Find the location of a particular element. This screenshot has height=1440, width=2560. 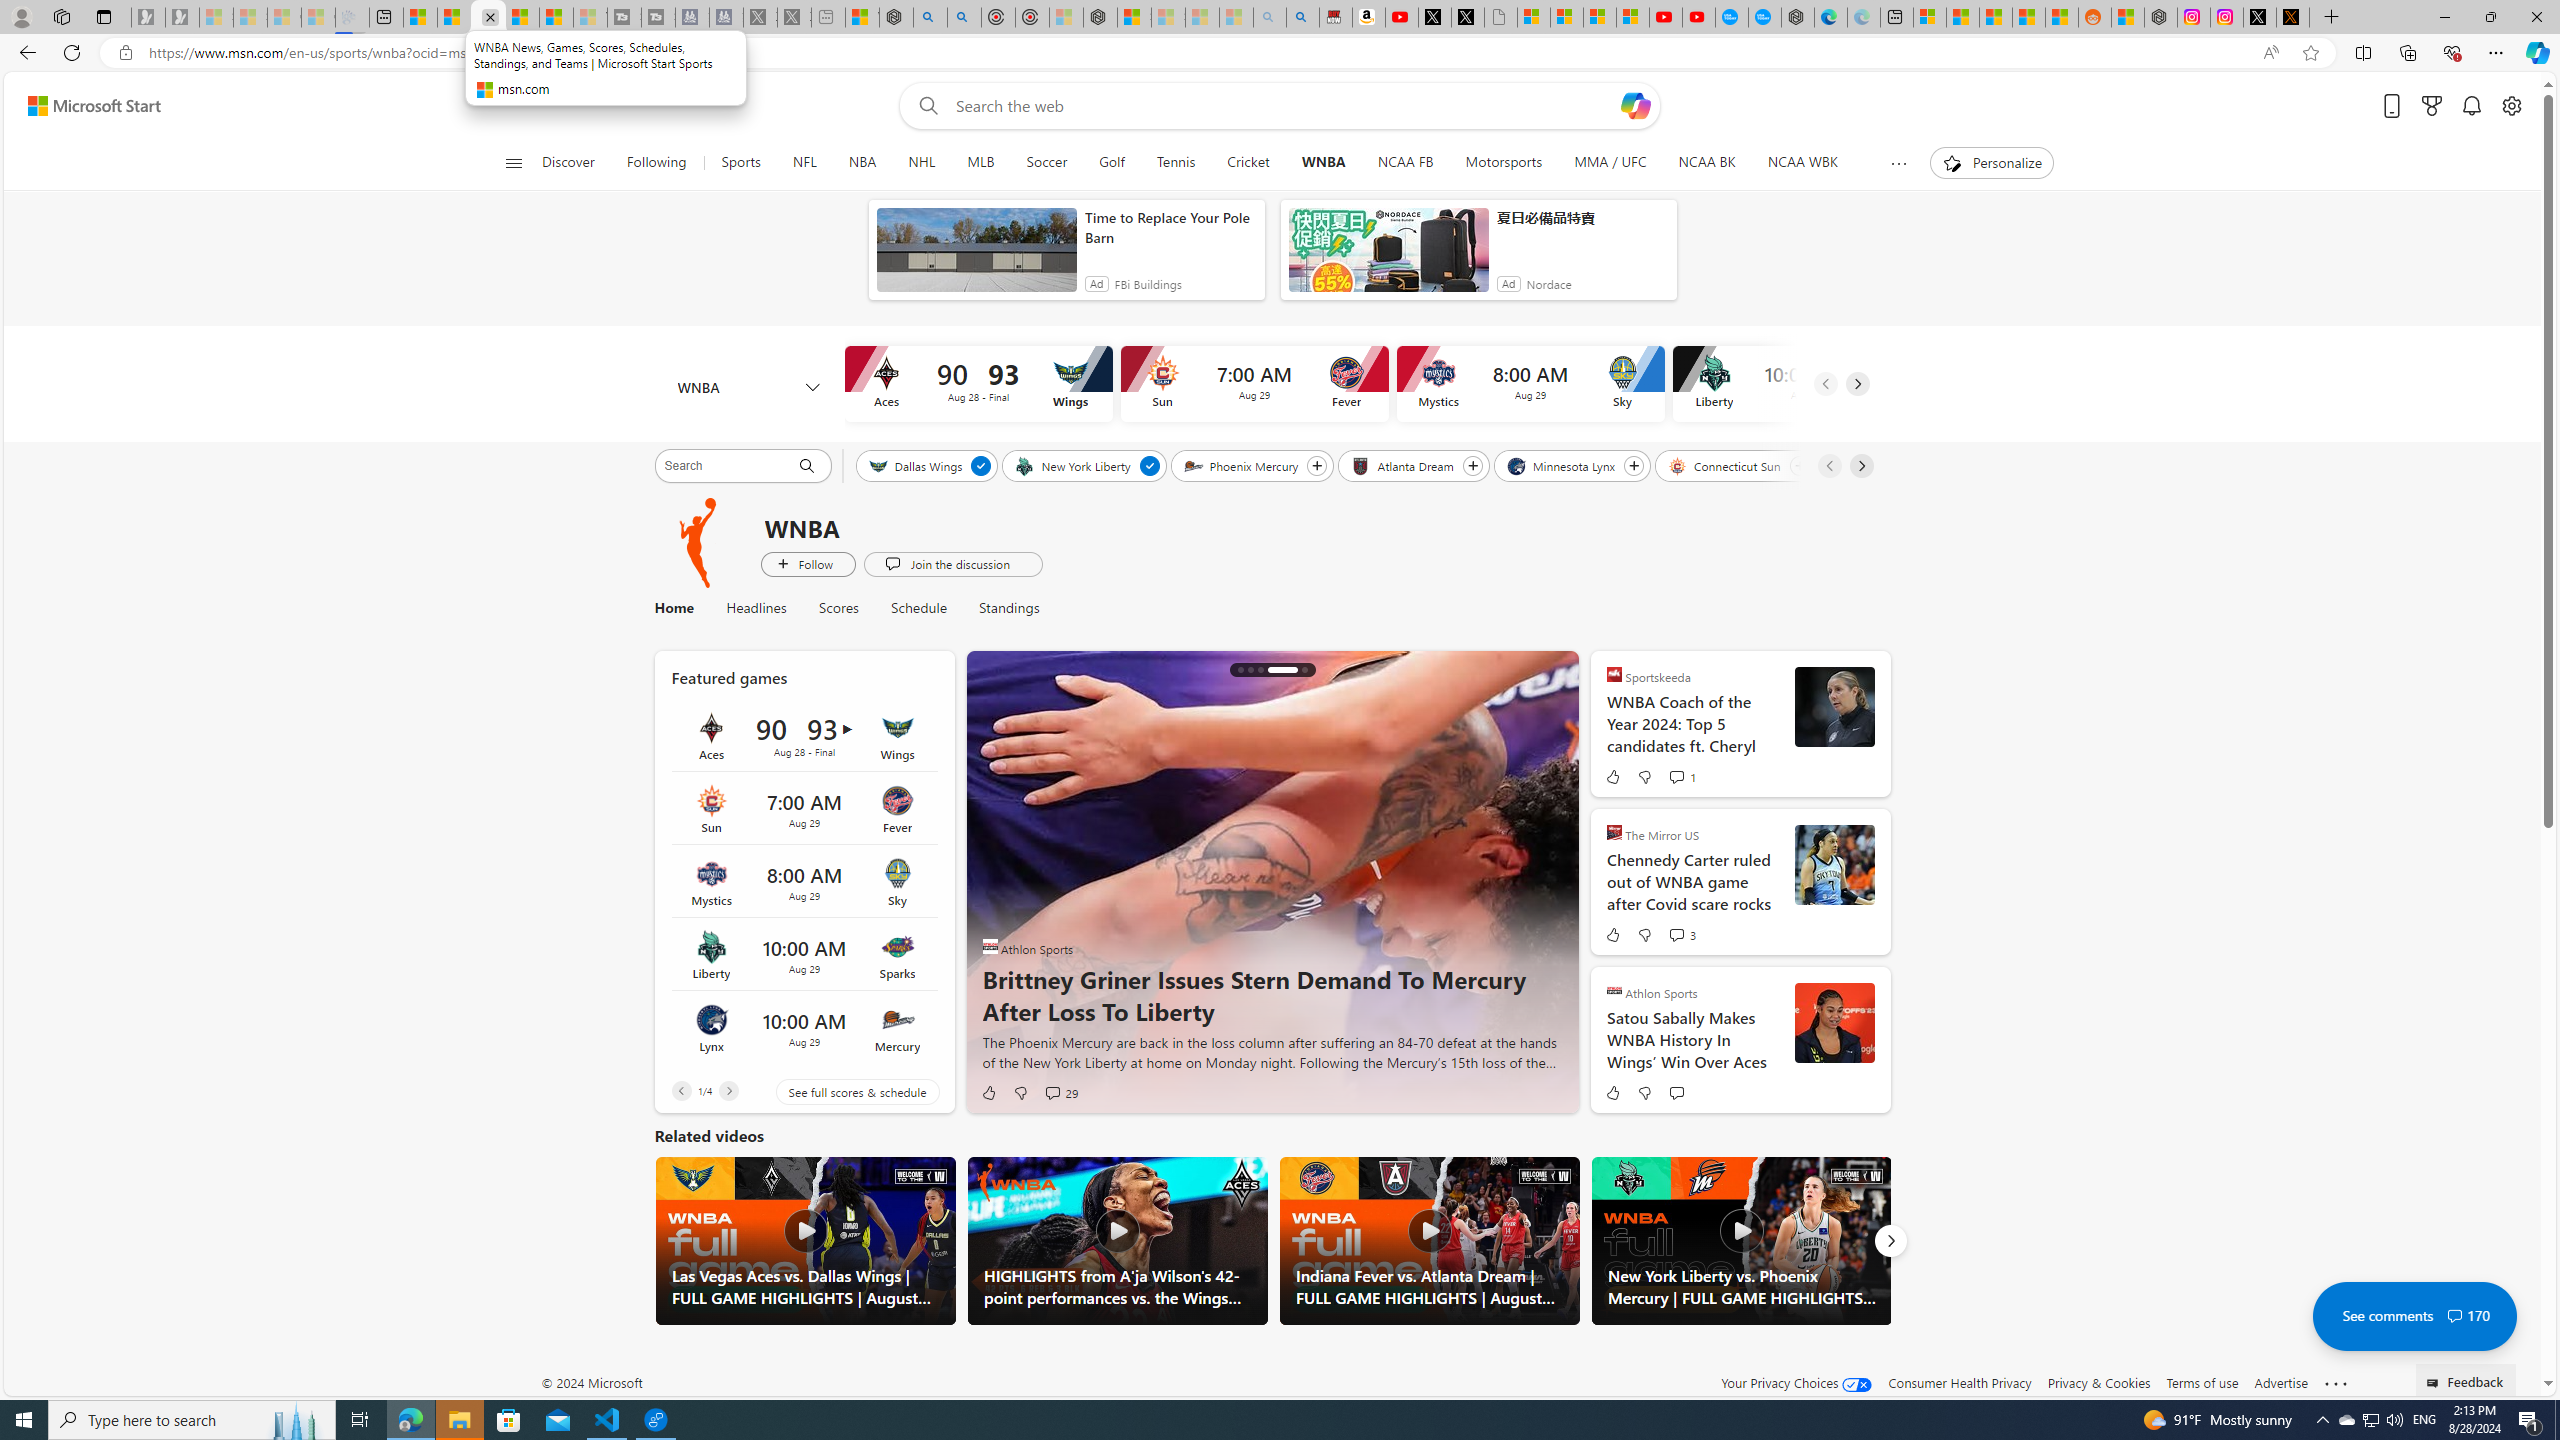

Wildlife - MSN is located at coordinates (862, 17).